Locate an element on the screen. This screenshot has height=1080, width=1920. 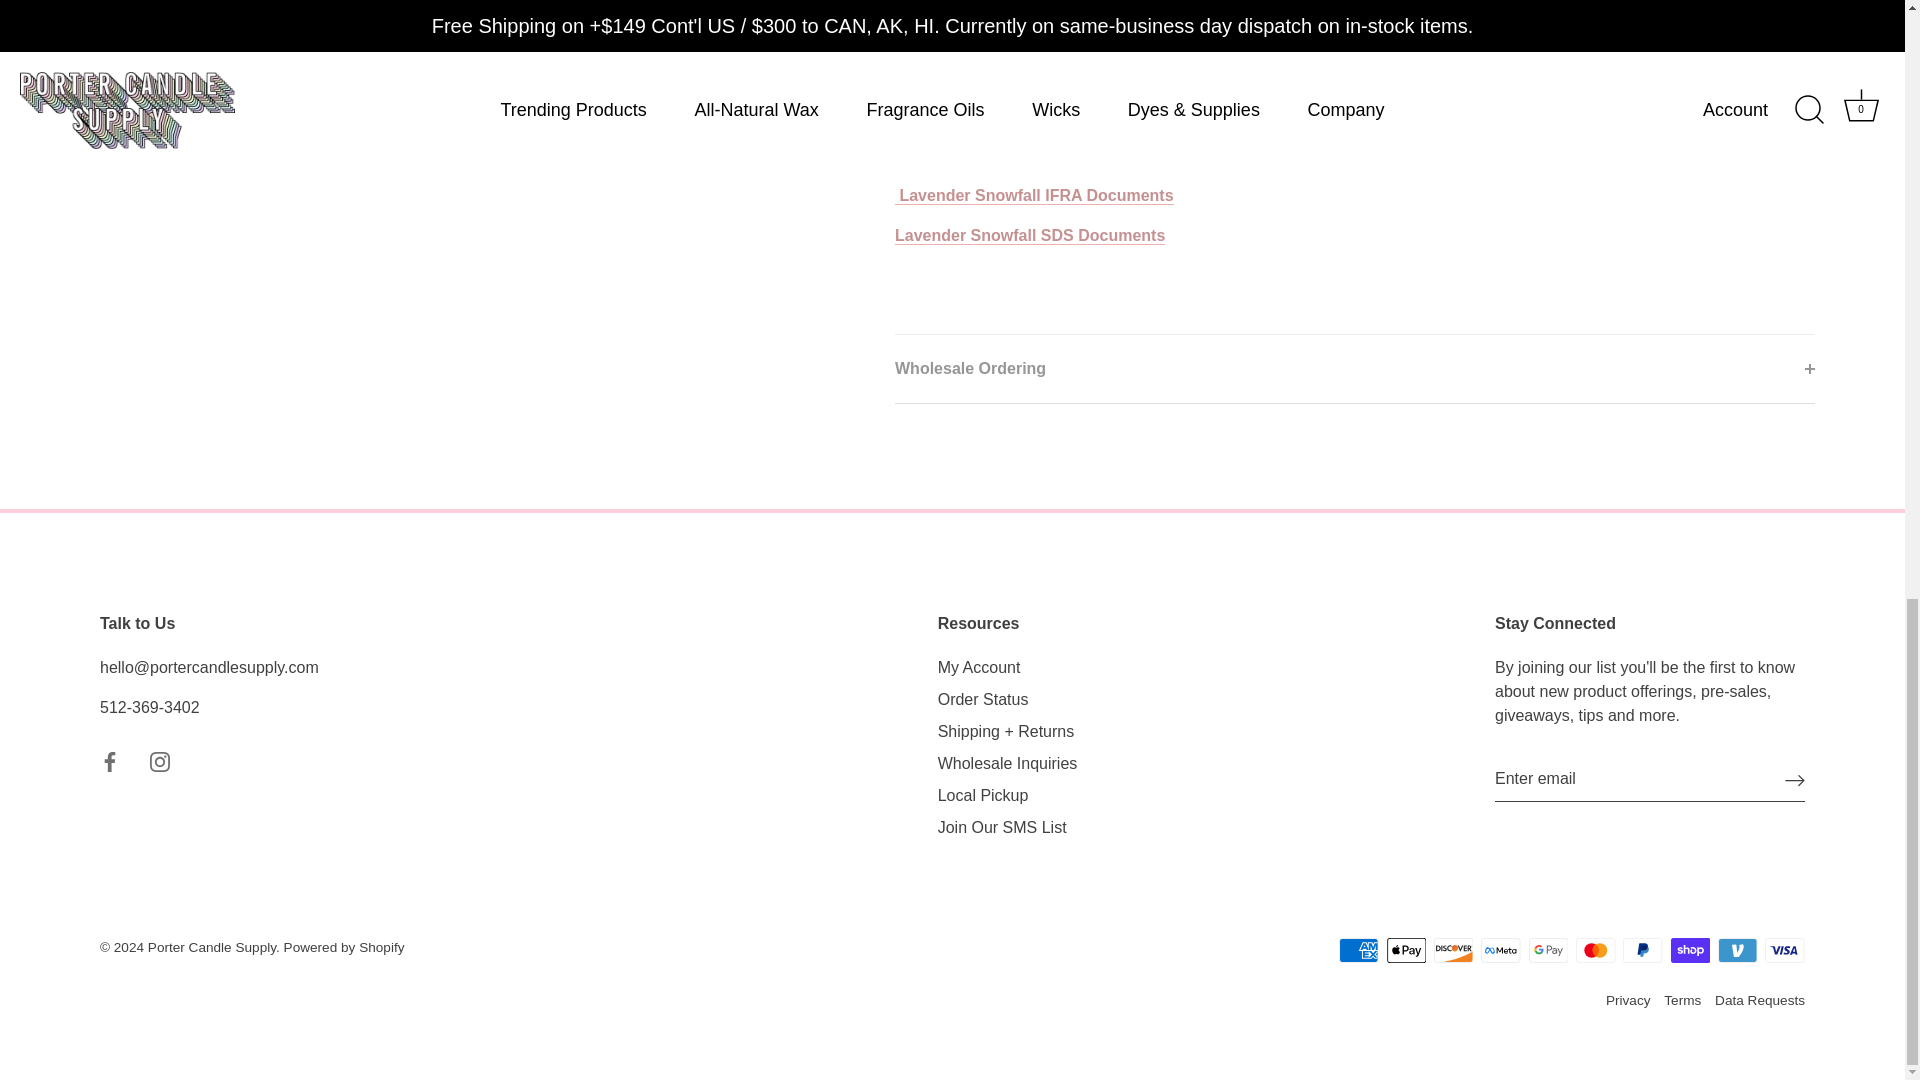
Discover is located at coordinates (1453, 950).